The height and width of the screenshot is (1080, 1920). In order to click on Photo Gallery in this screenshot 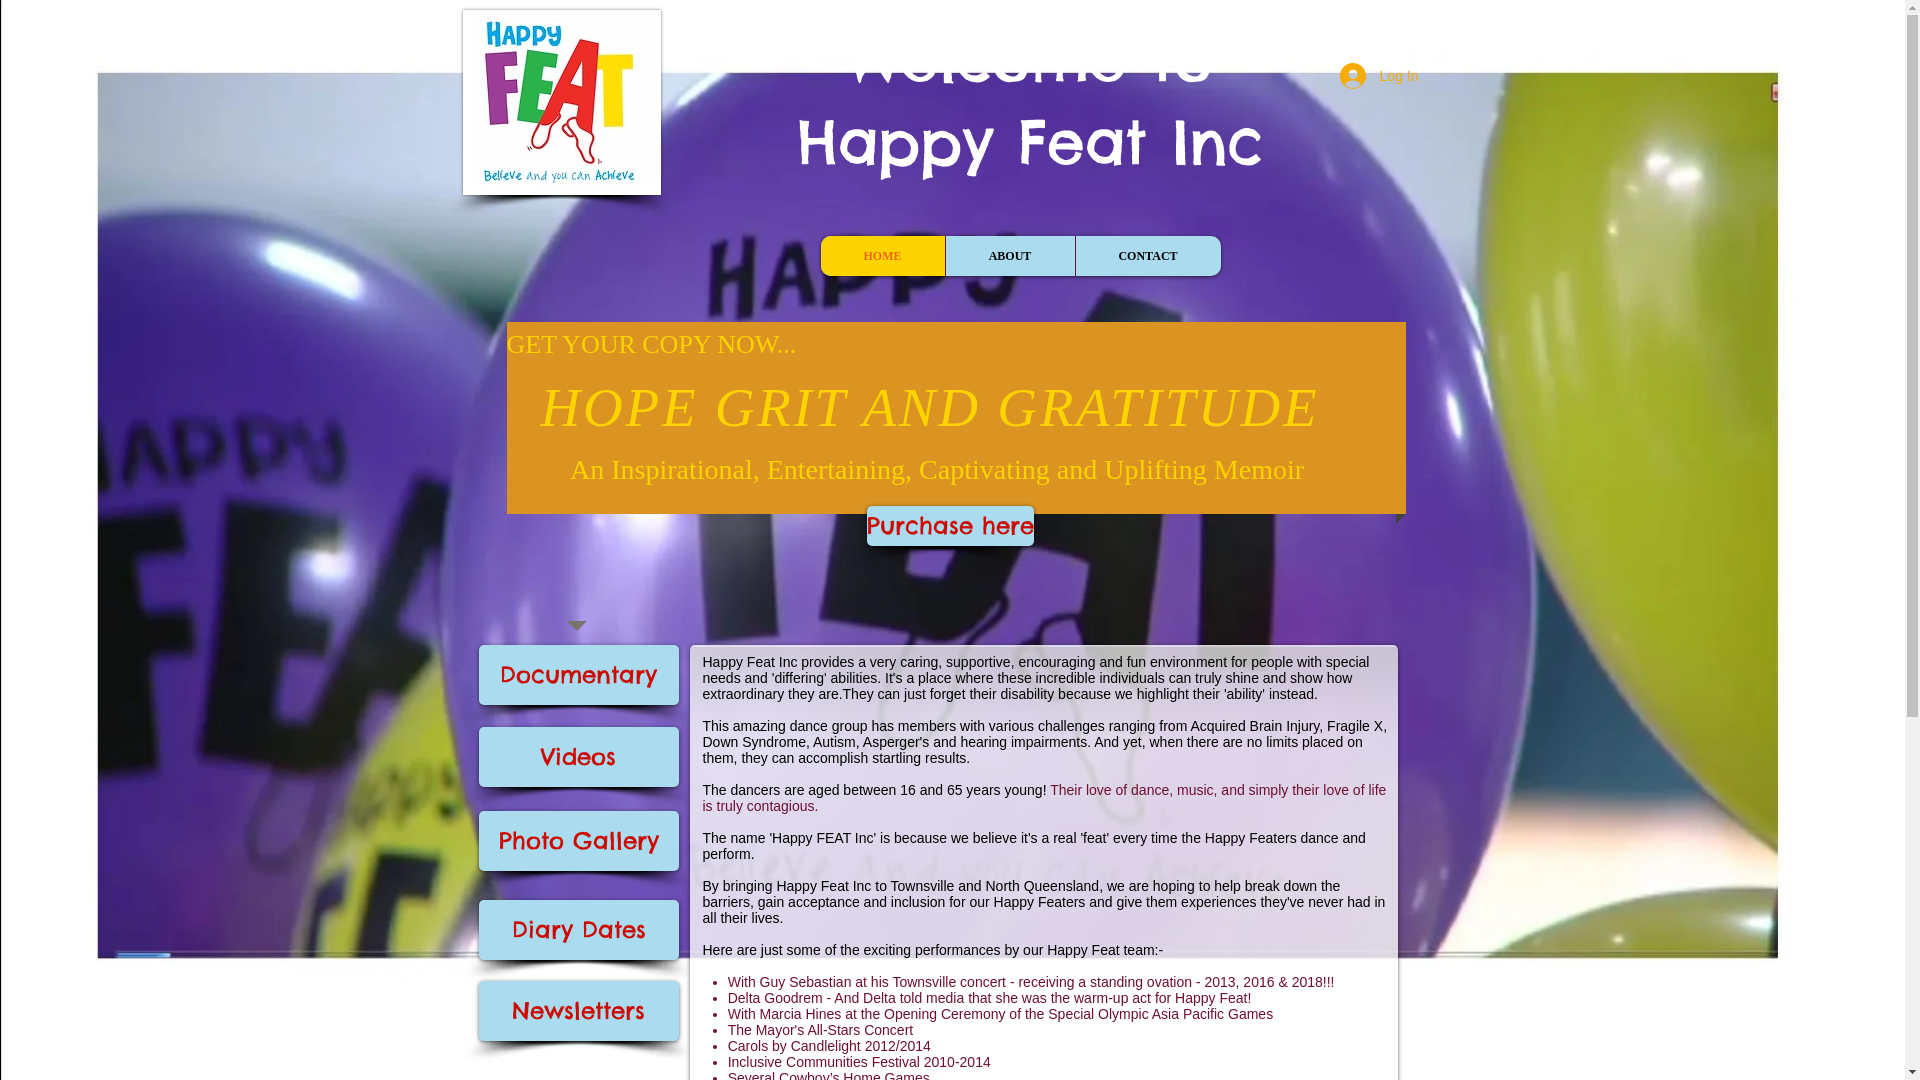, I will do `click(578, 841)`.